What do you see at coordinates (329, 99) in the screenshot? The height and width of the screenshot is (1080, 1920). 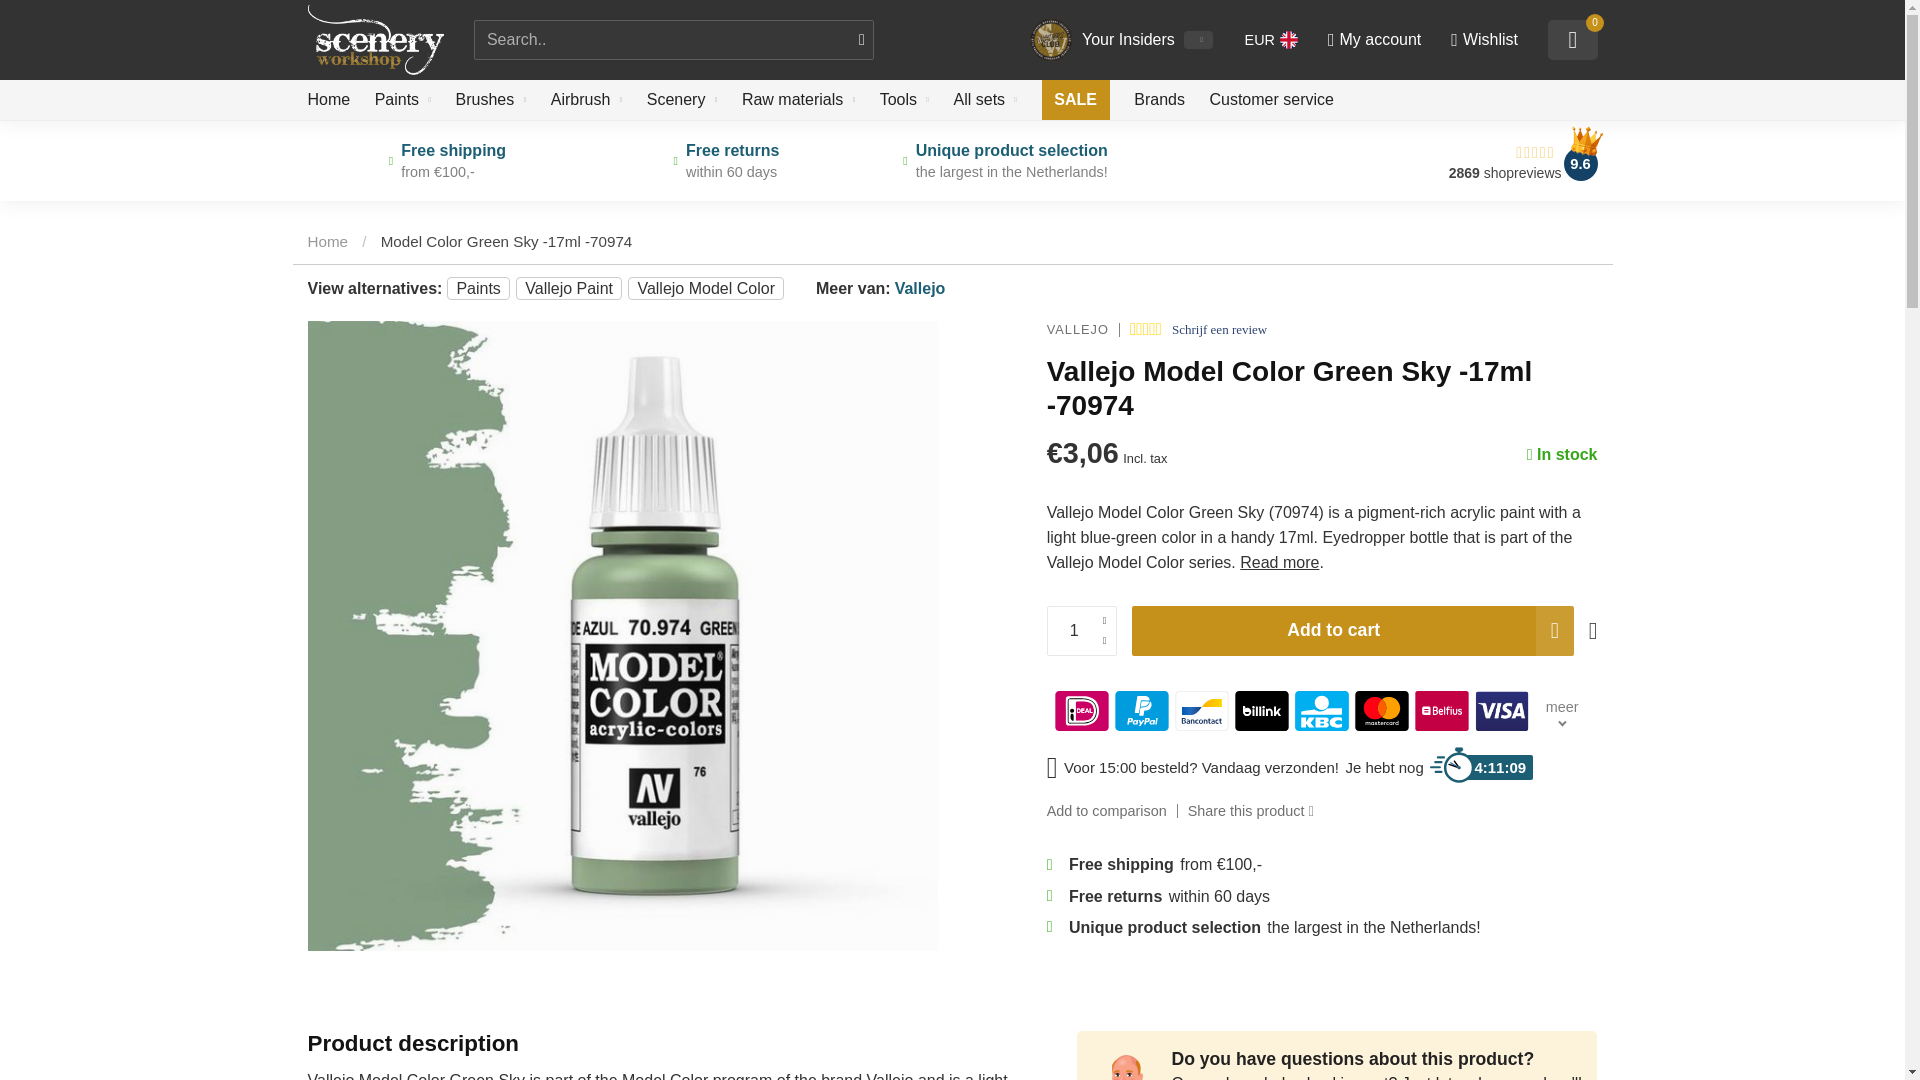 I see `Home` at bounding box center [329, 99].